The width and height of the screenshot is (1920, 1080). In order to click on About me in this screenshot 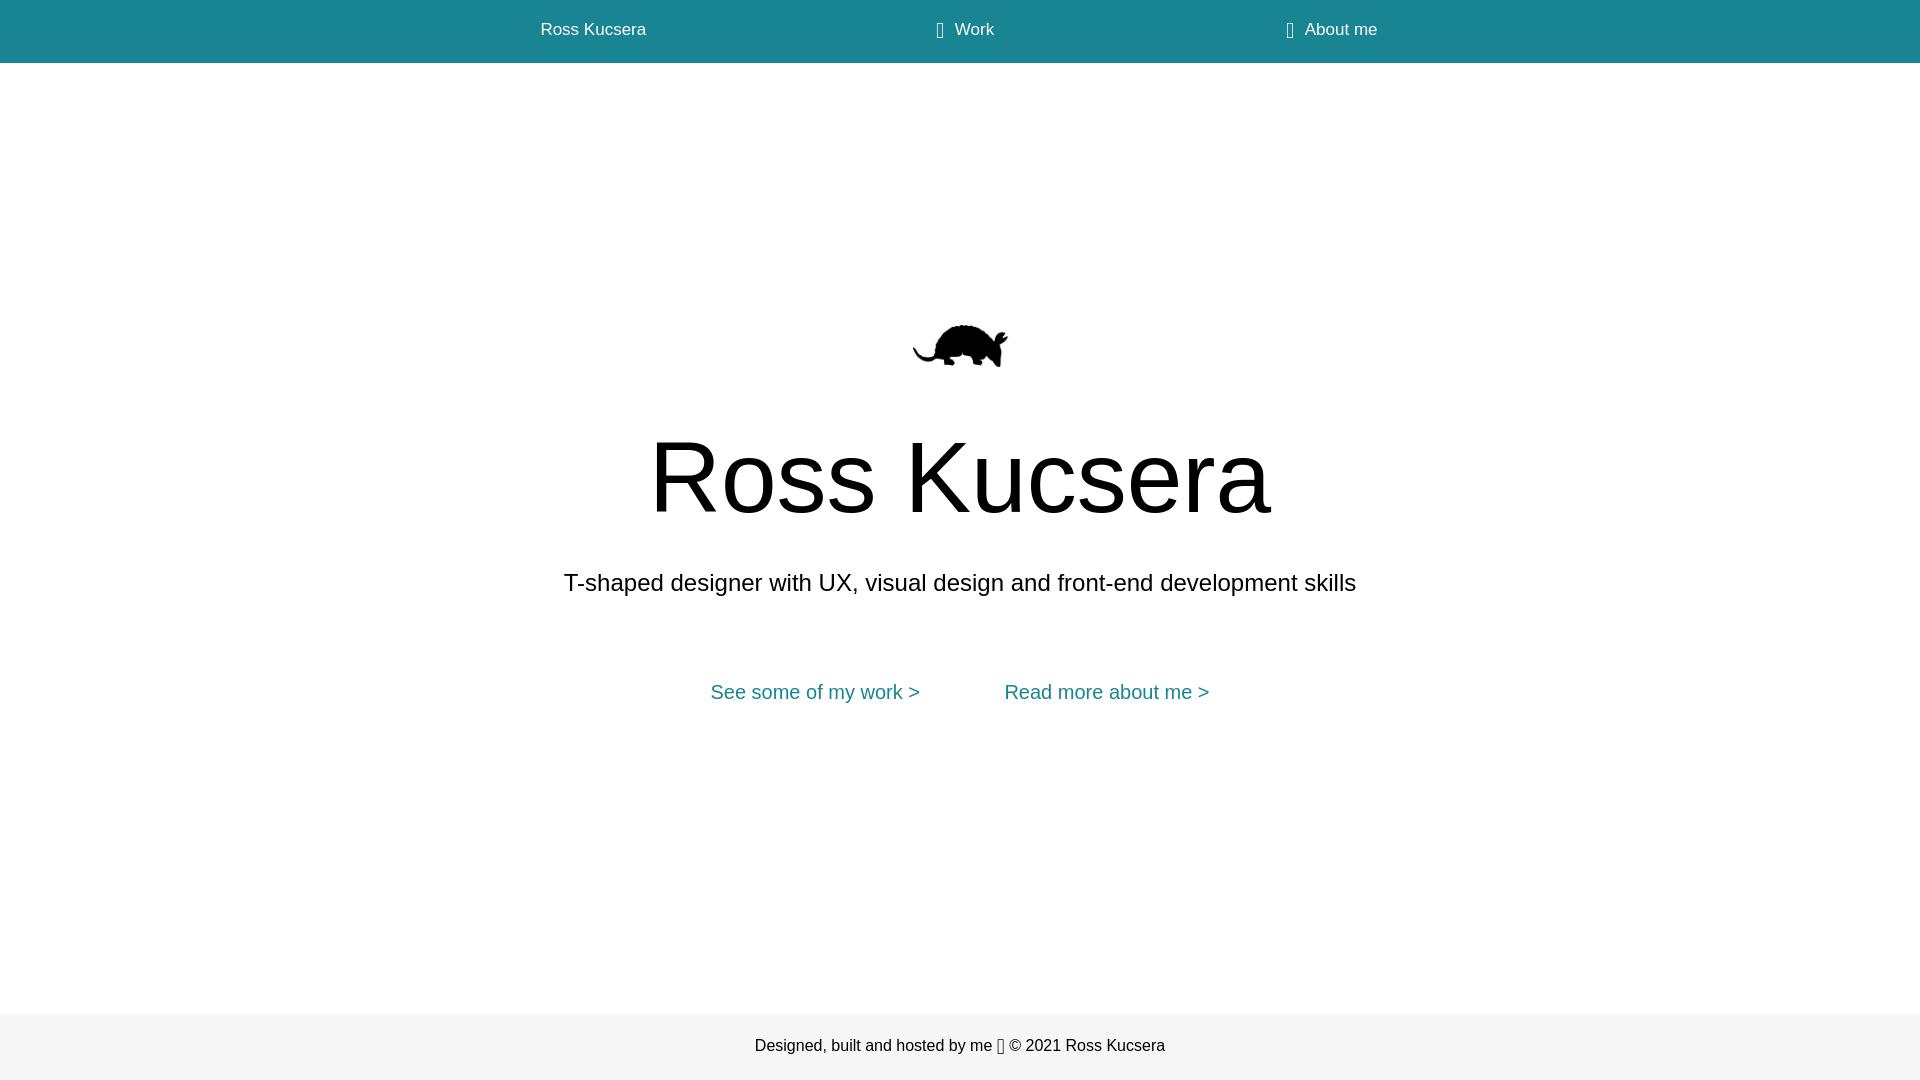, I will do `click(1326, 31)`.